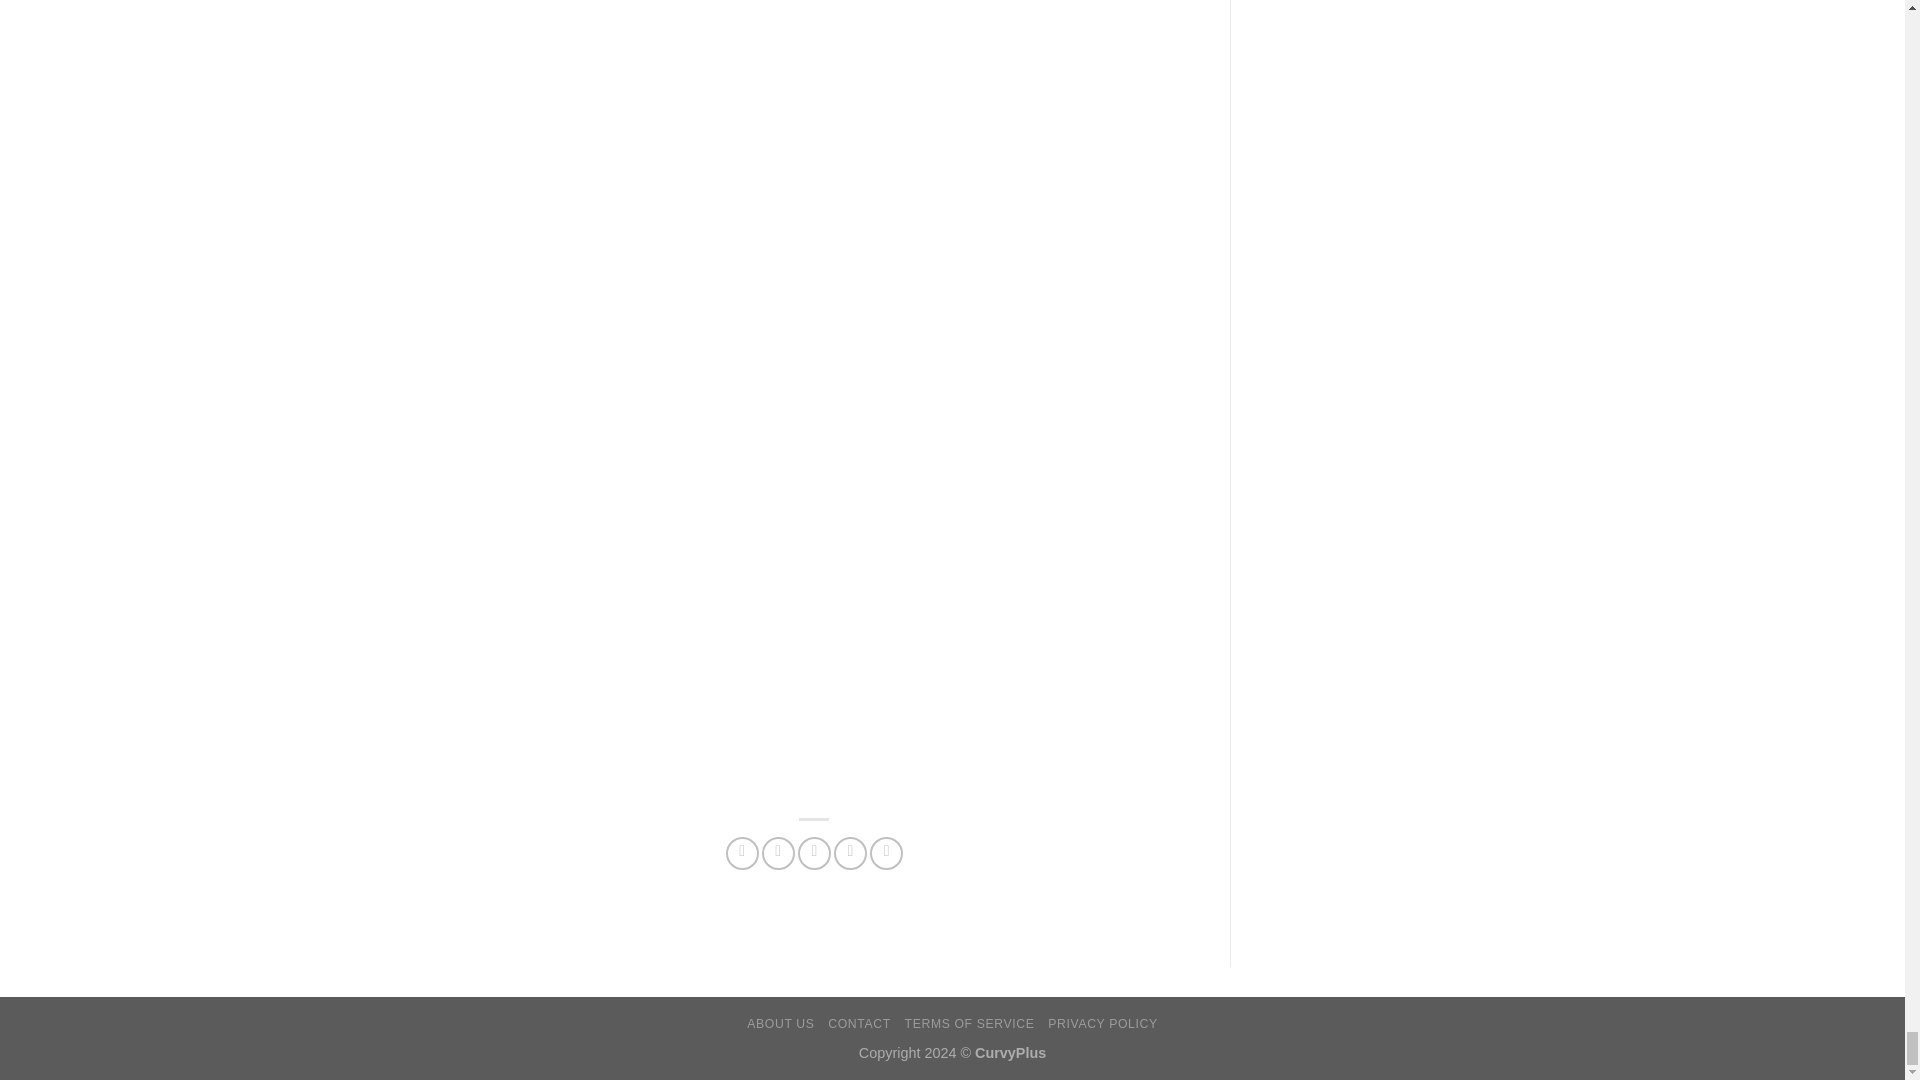 The height and width of the screenshot is (1080, 1920). What do you see at coordinates (814, 854) in the screenshot?
I see `Email to a Friend` at bounding box center [814, 854].